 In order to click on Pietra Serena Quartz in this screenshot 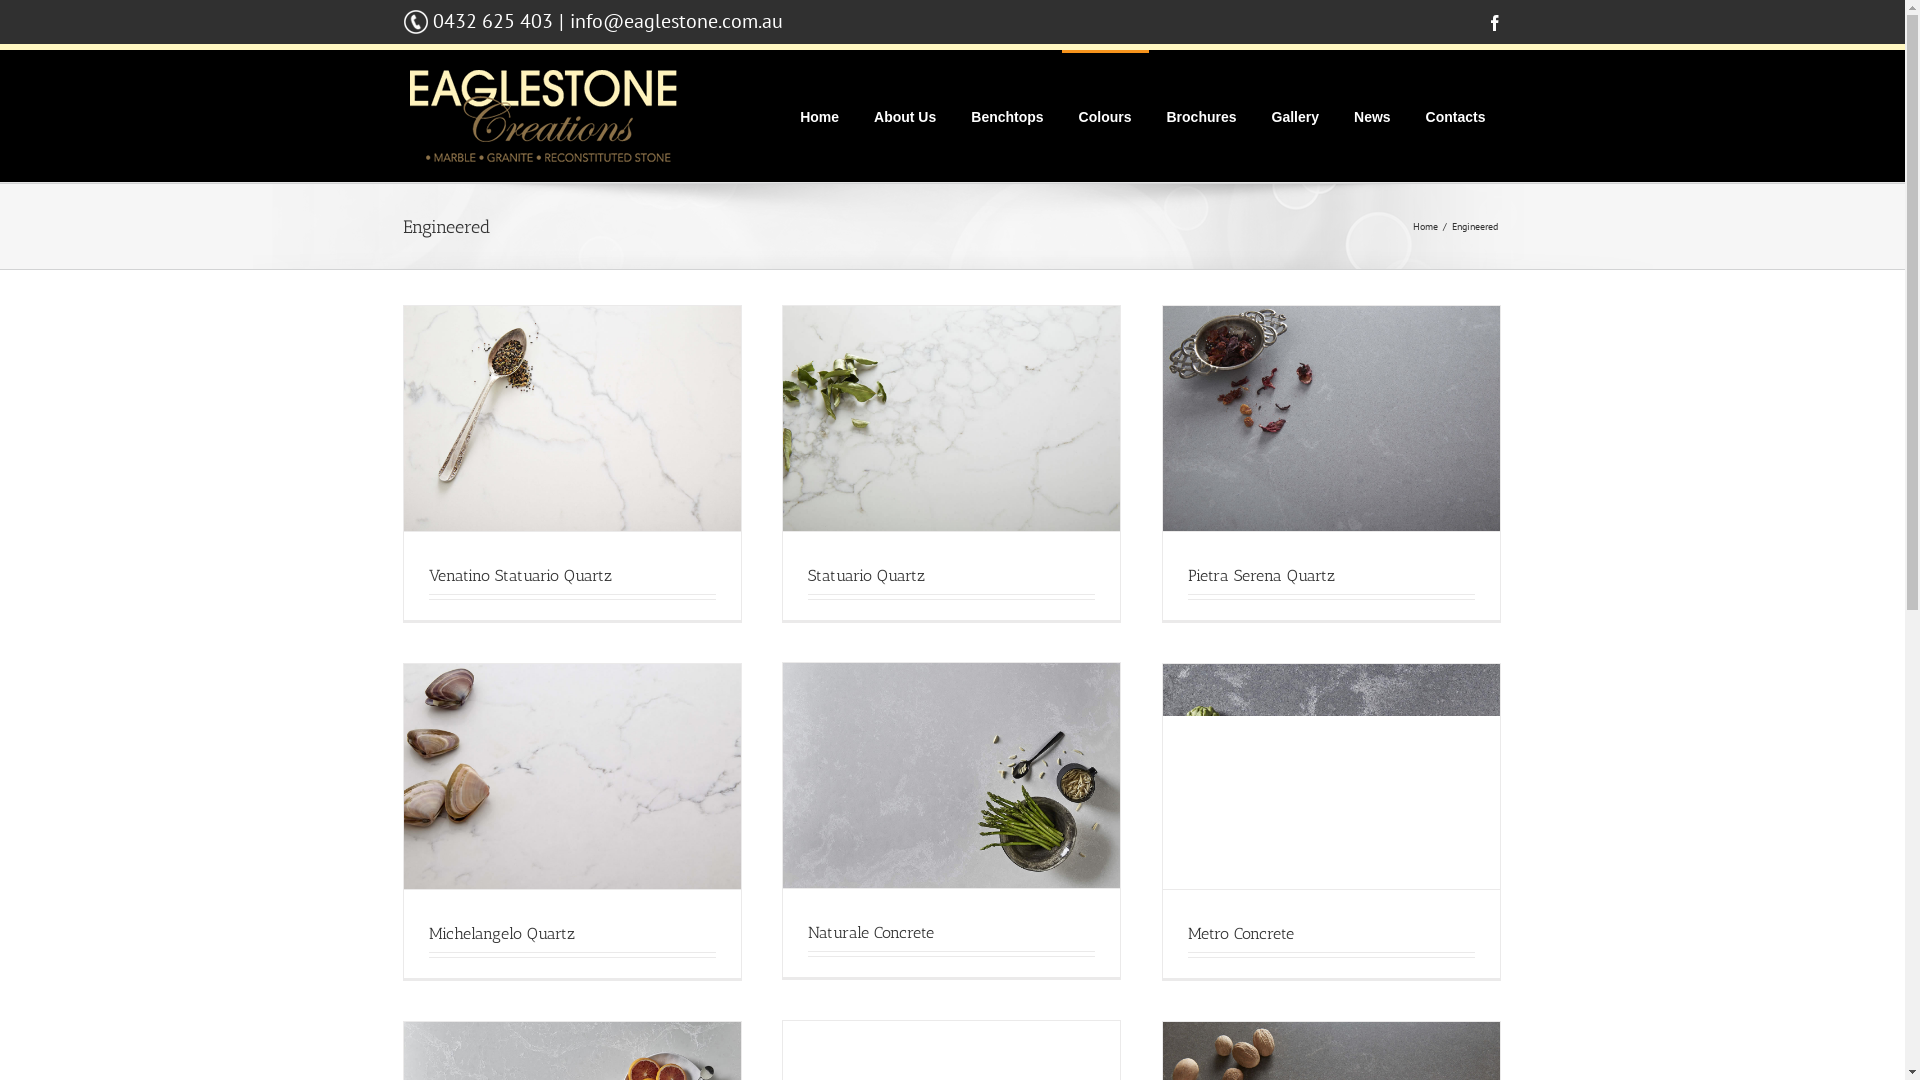, I will do `click(1262, 576)`.